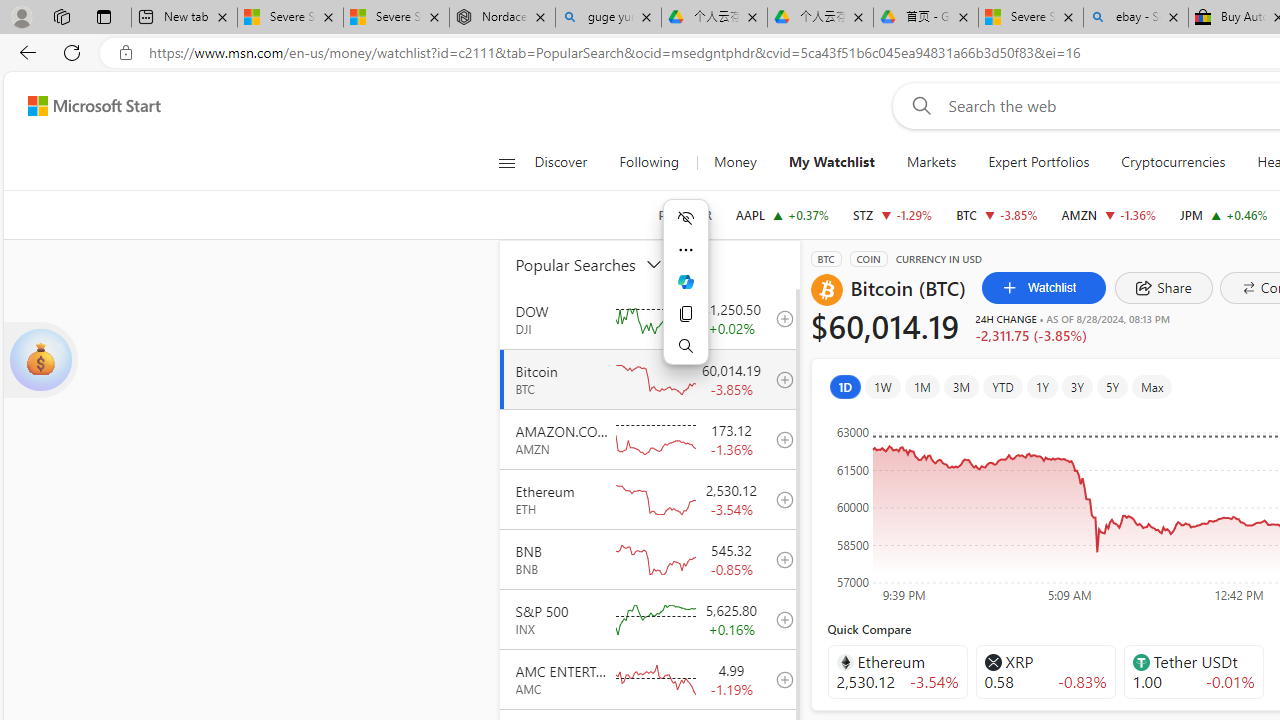  I want to click on Ask Copilot, so click(686, 282).